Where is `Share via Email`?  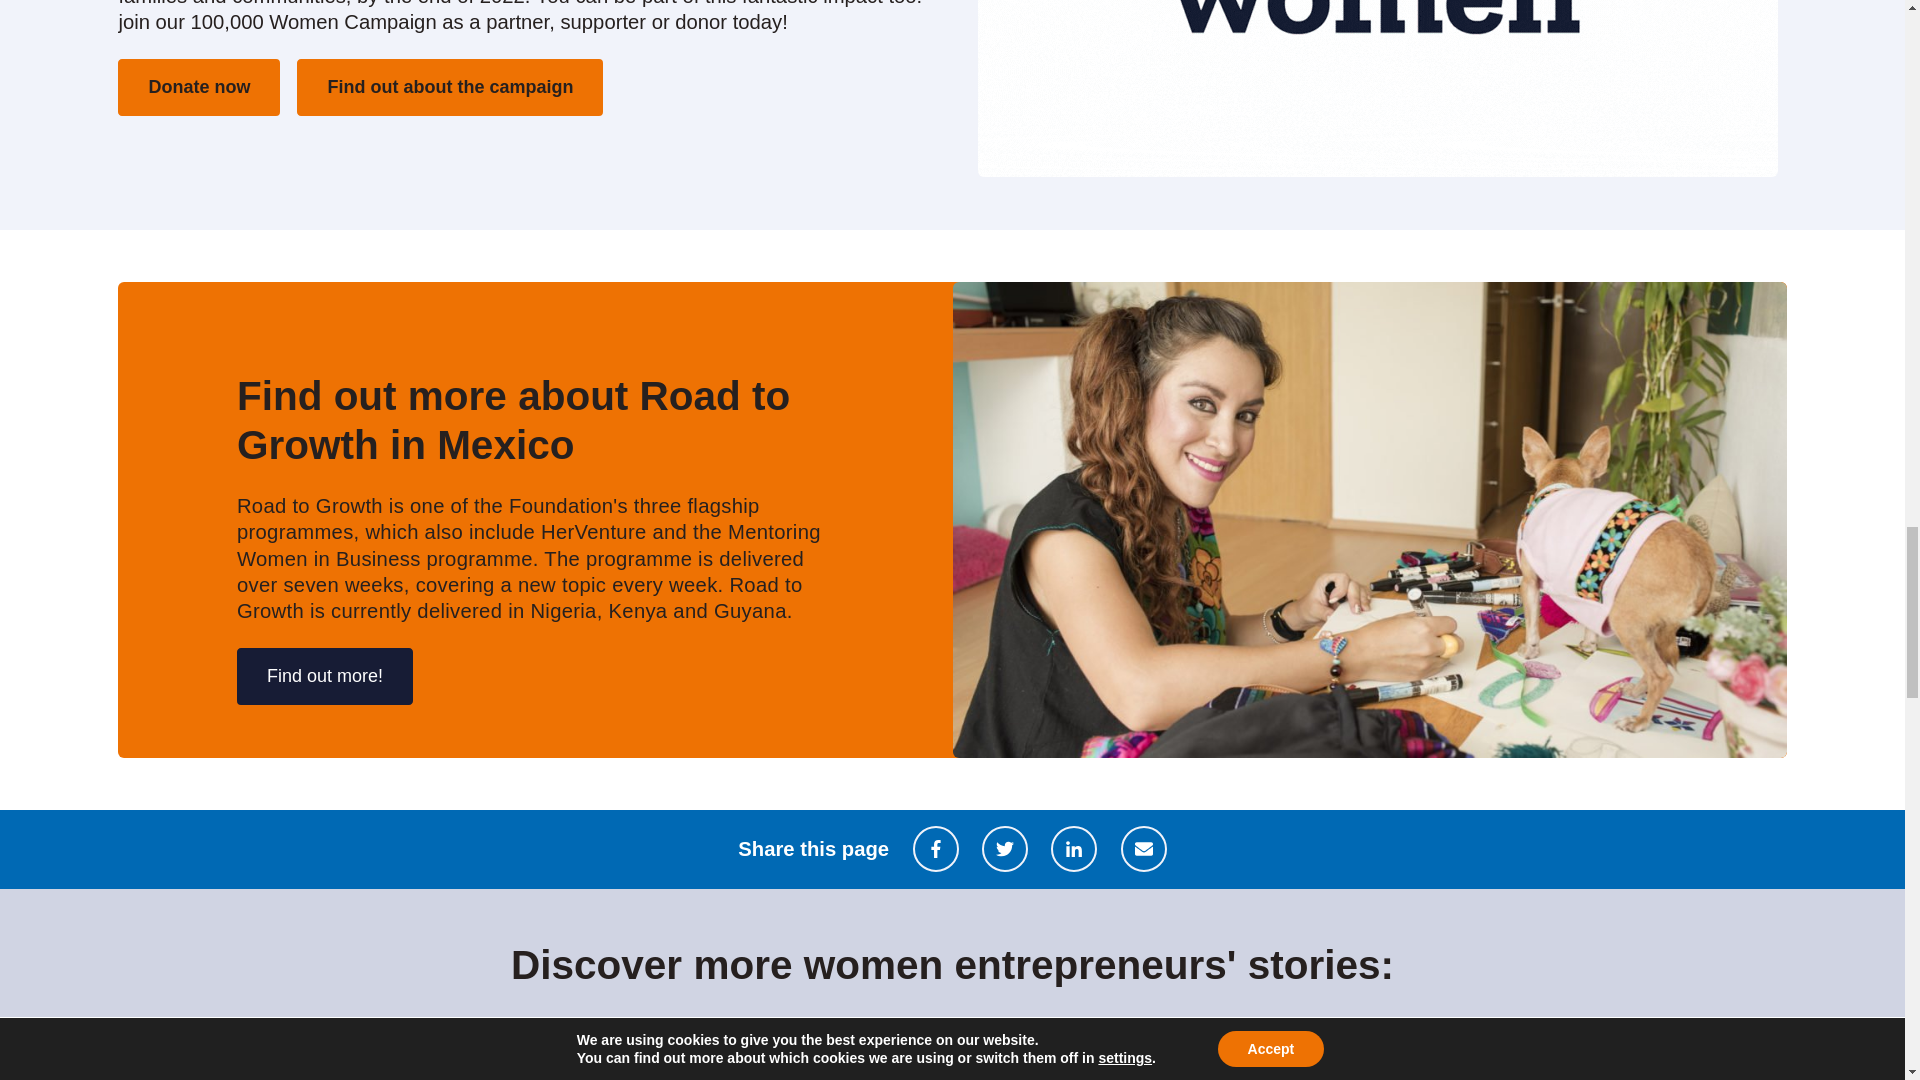 Share via Email is located at coordinates (1144, 848).